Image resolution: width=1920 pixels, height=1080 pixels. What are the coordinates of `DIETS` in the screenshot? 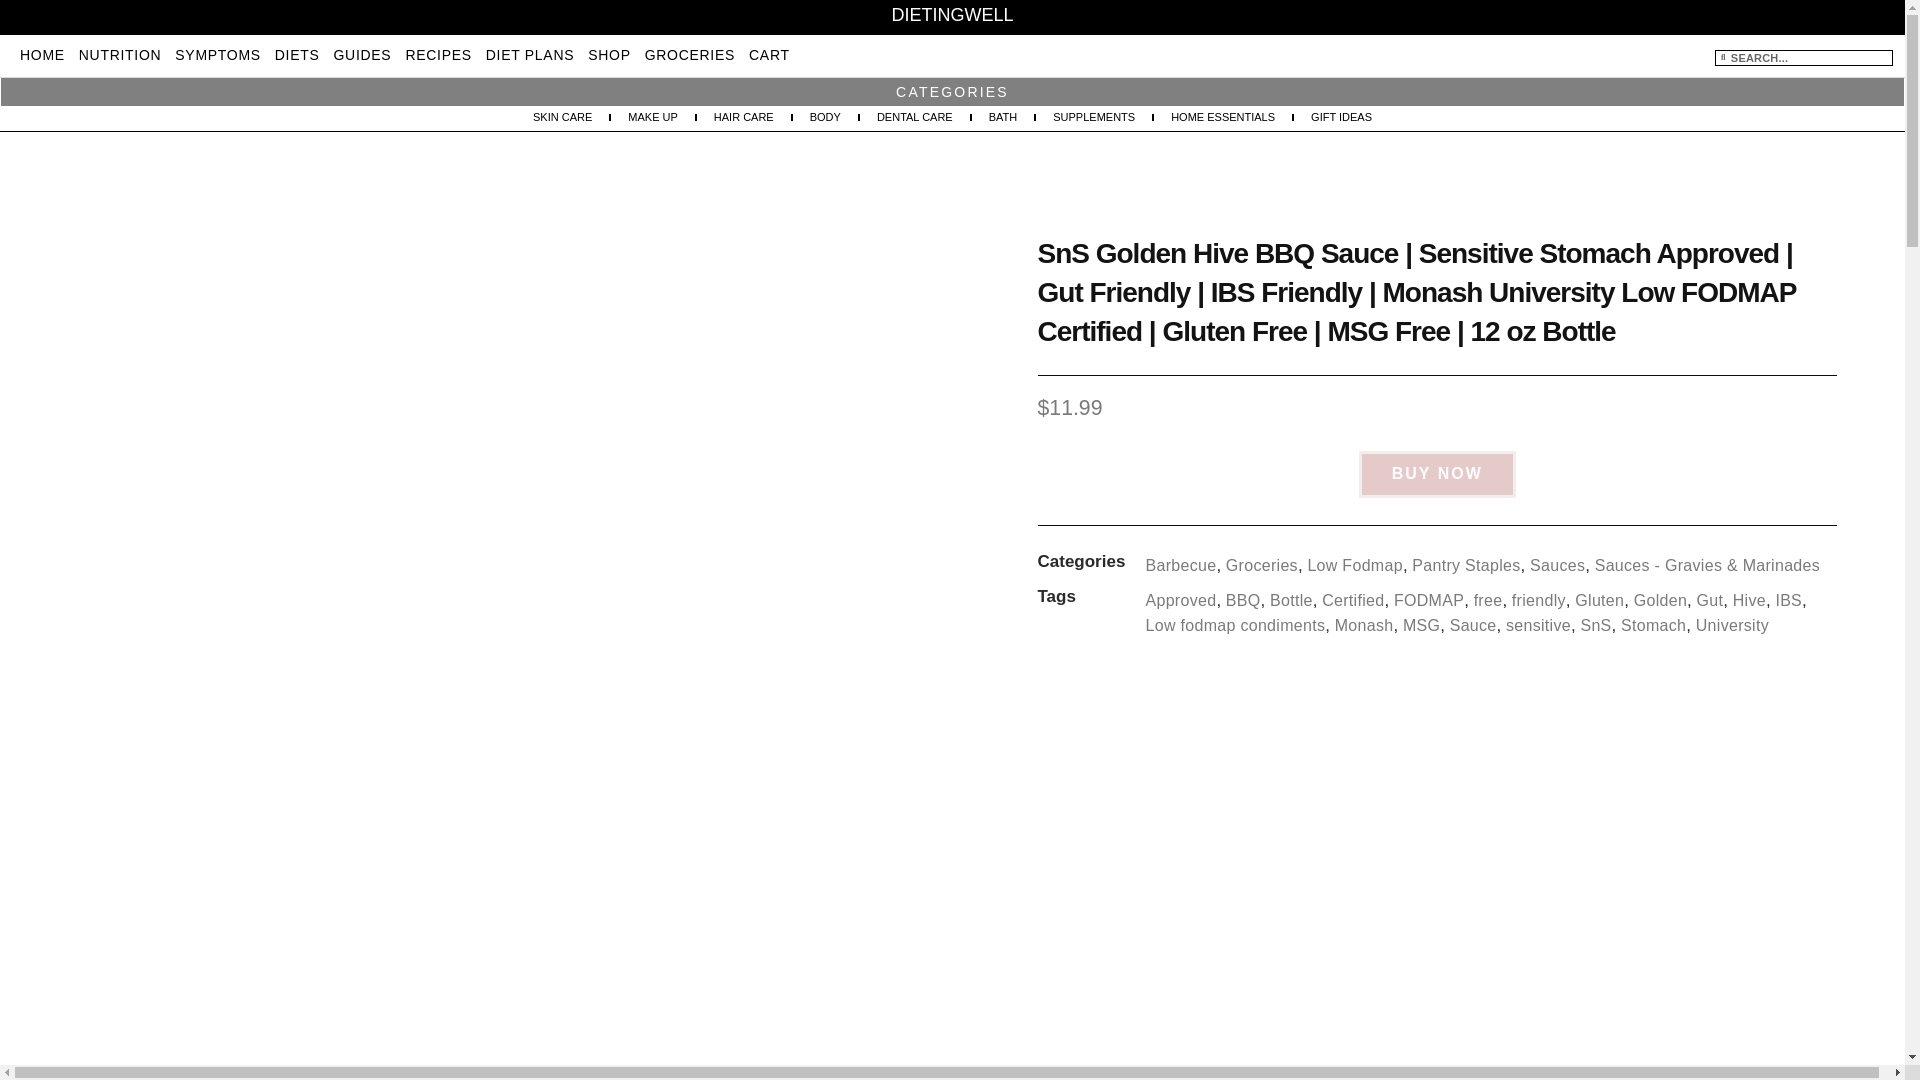 It's located at (297, 54).